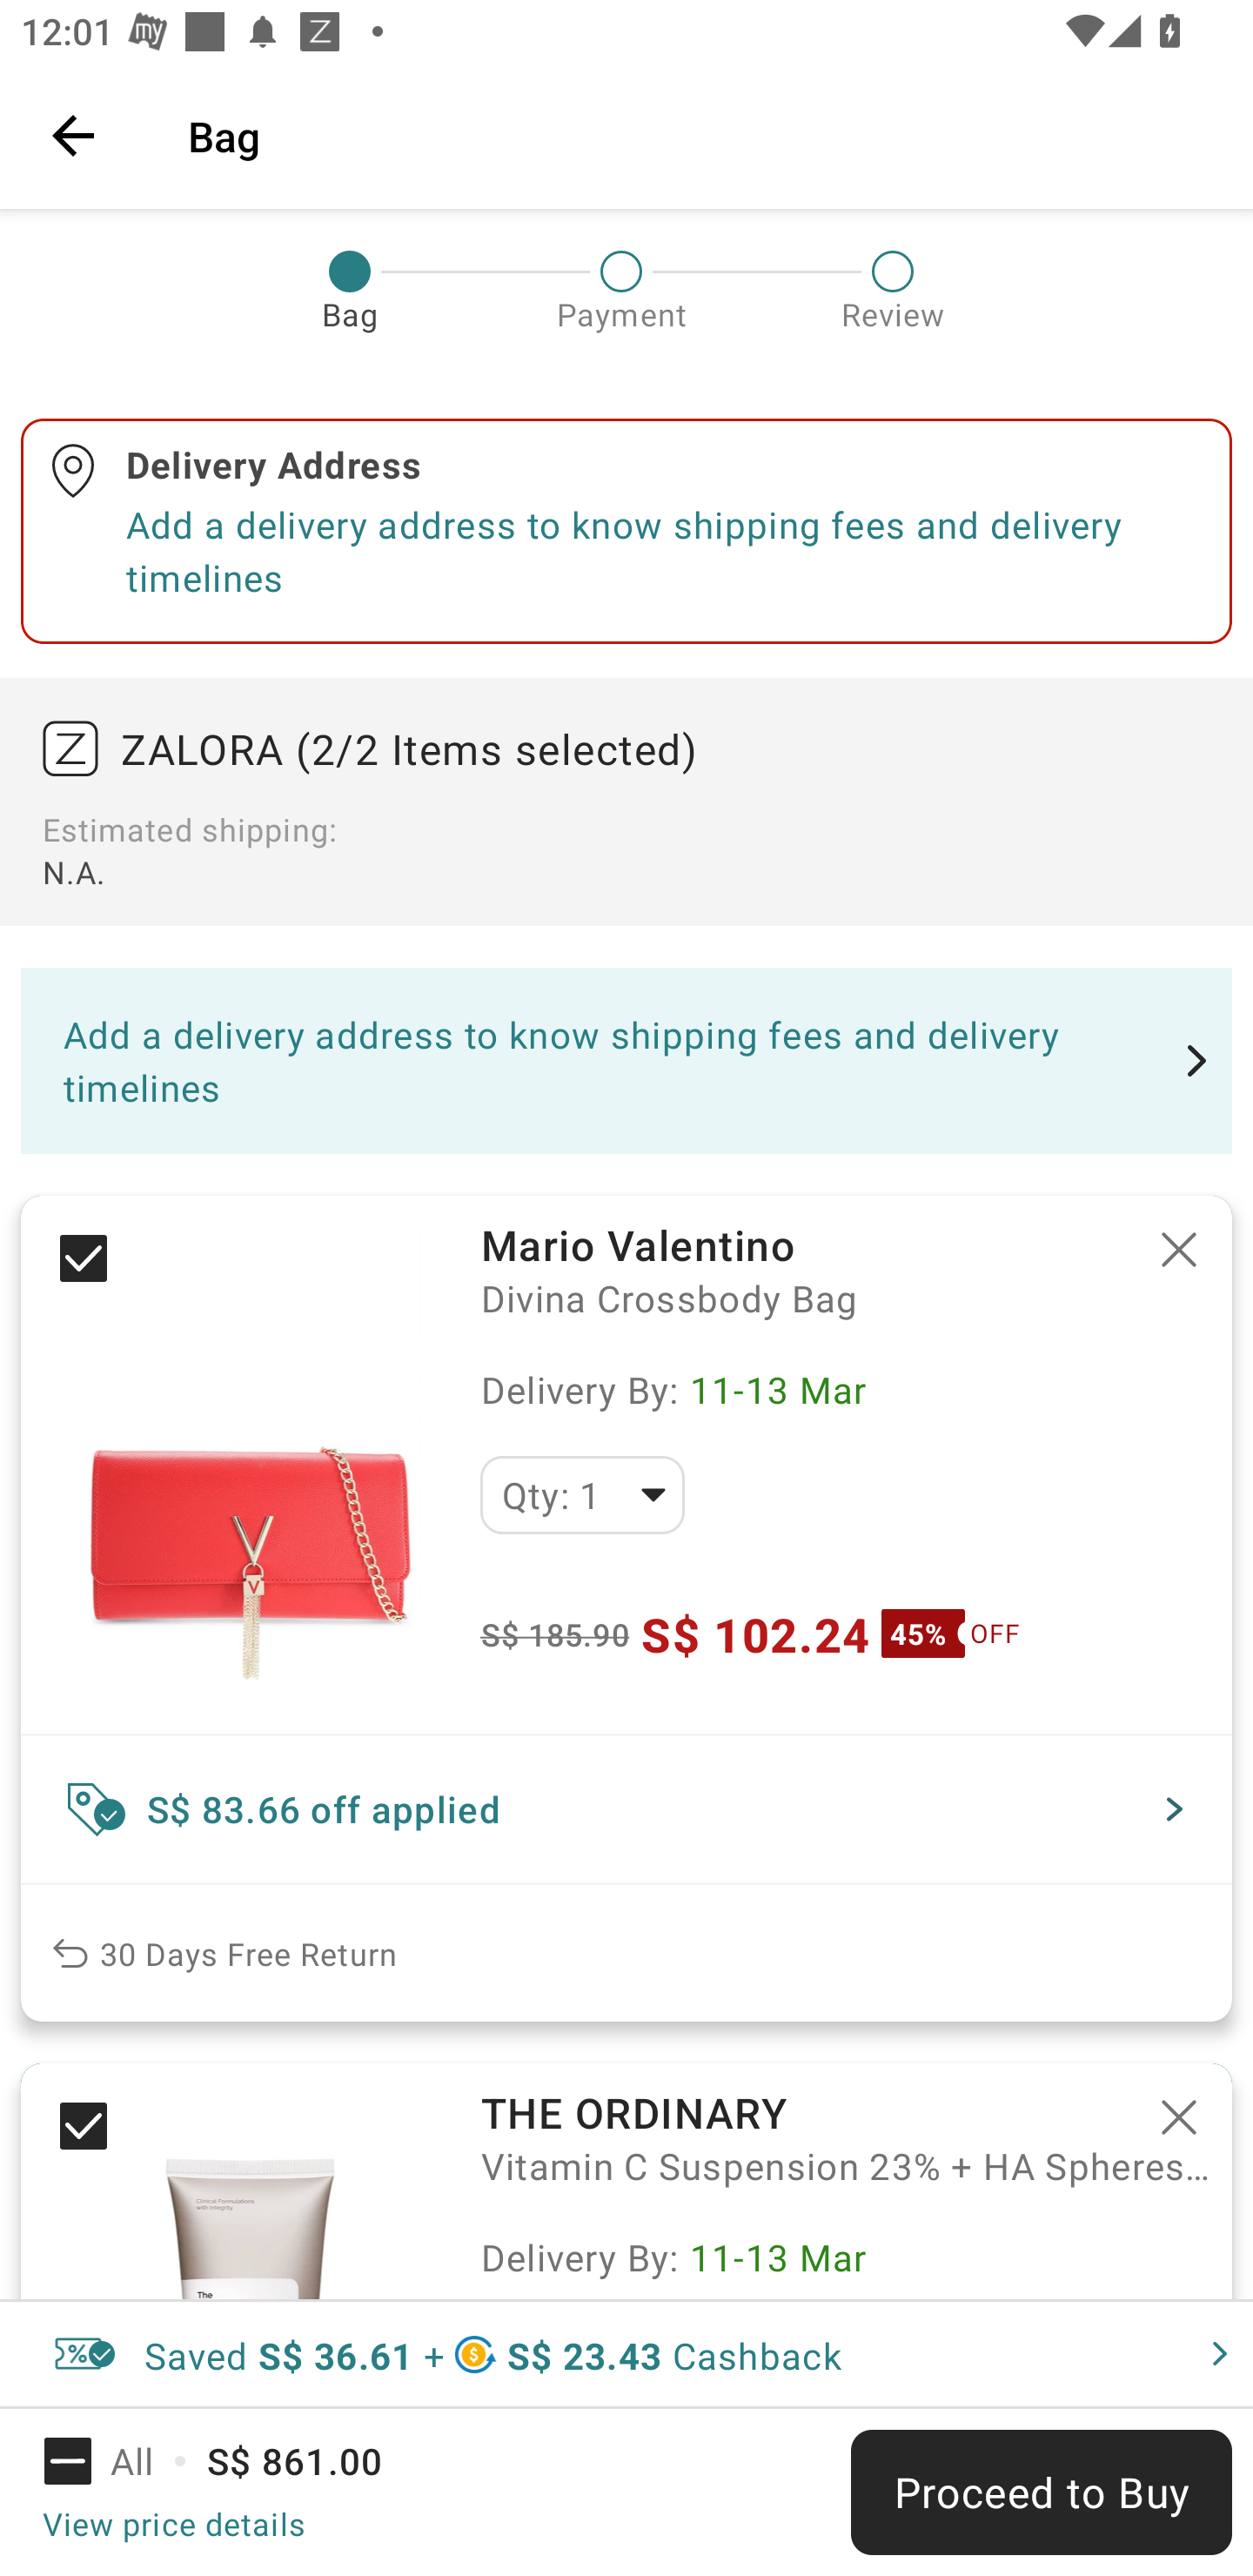  What do you see at coordinates (118, 2461) in the screenshot?
I see `All` at bounding box center [118, 2461].